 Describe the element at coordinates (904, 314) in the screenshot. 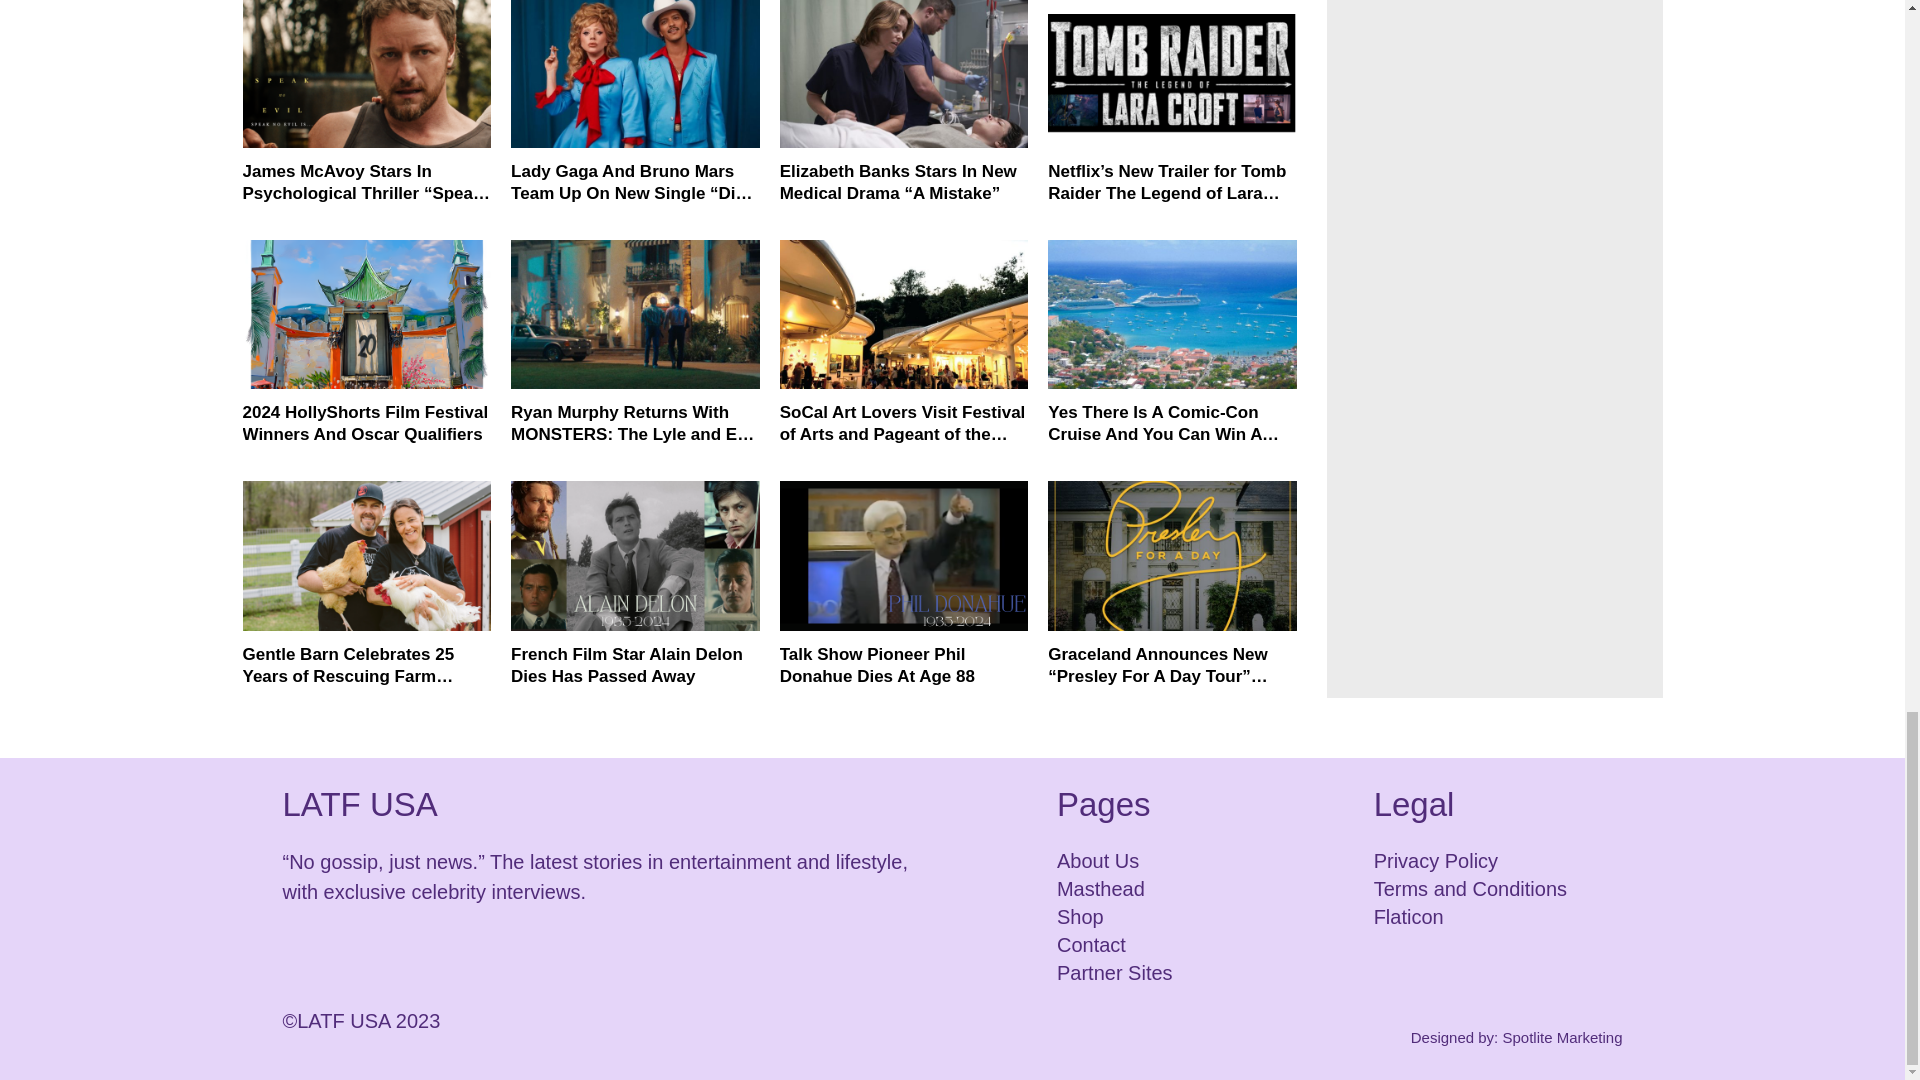

I see `Festival of Arts and Pageant of the Masters` at that location.